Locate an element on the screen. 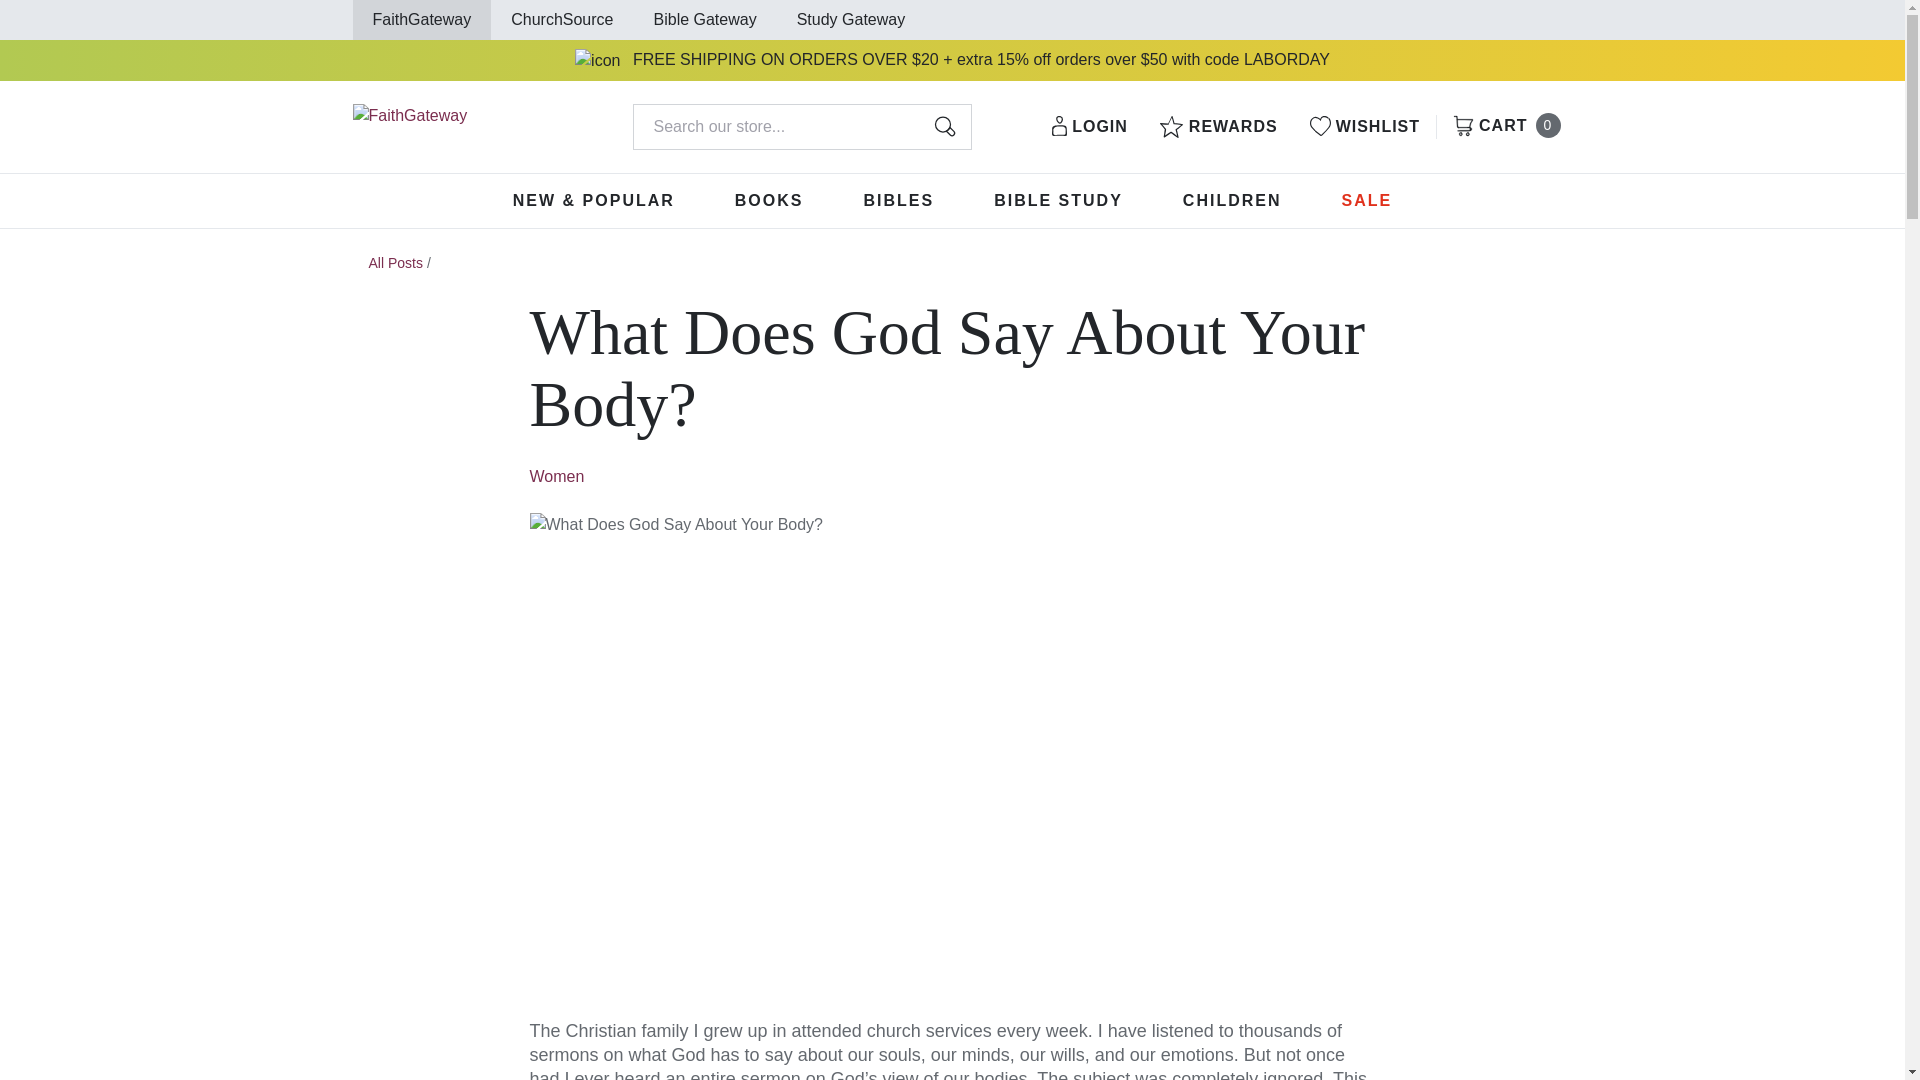 The image size is (1920, 1080). Reset is located at coordinates (921, 126).